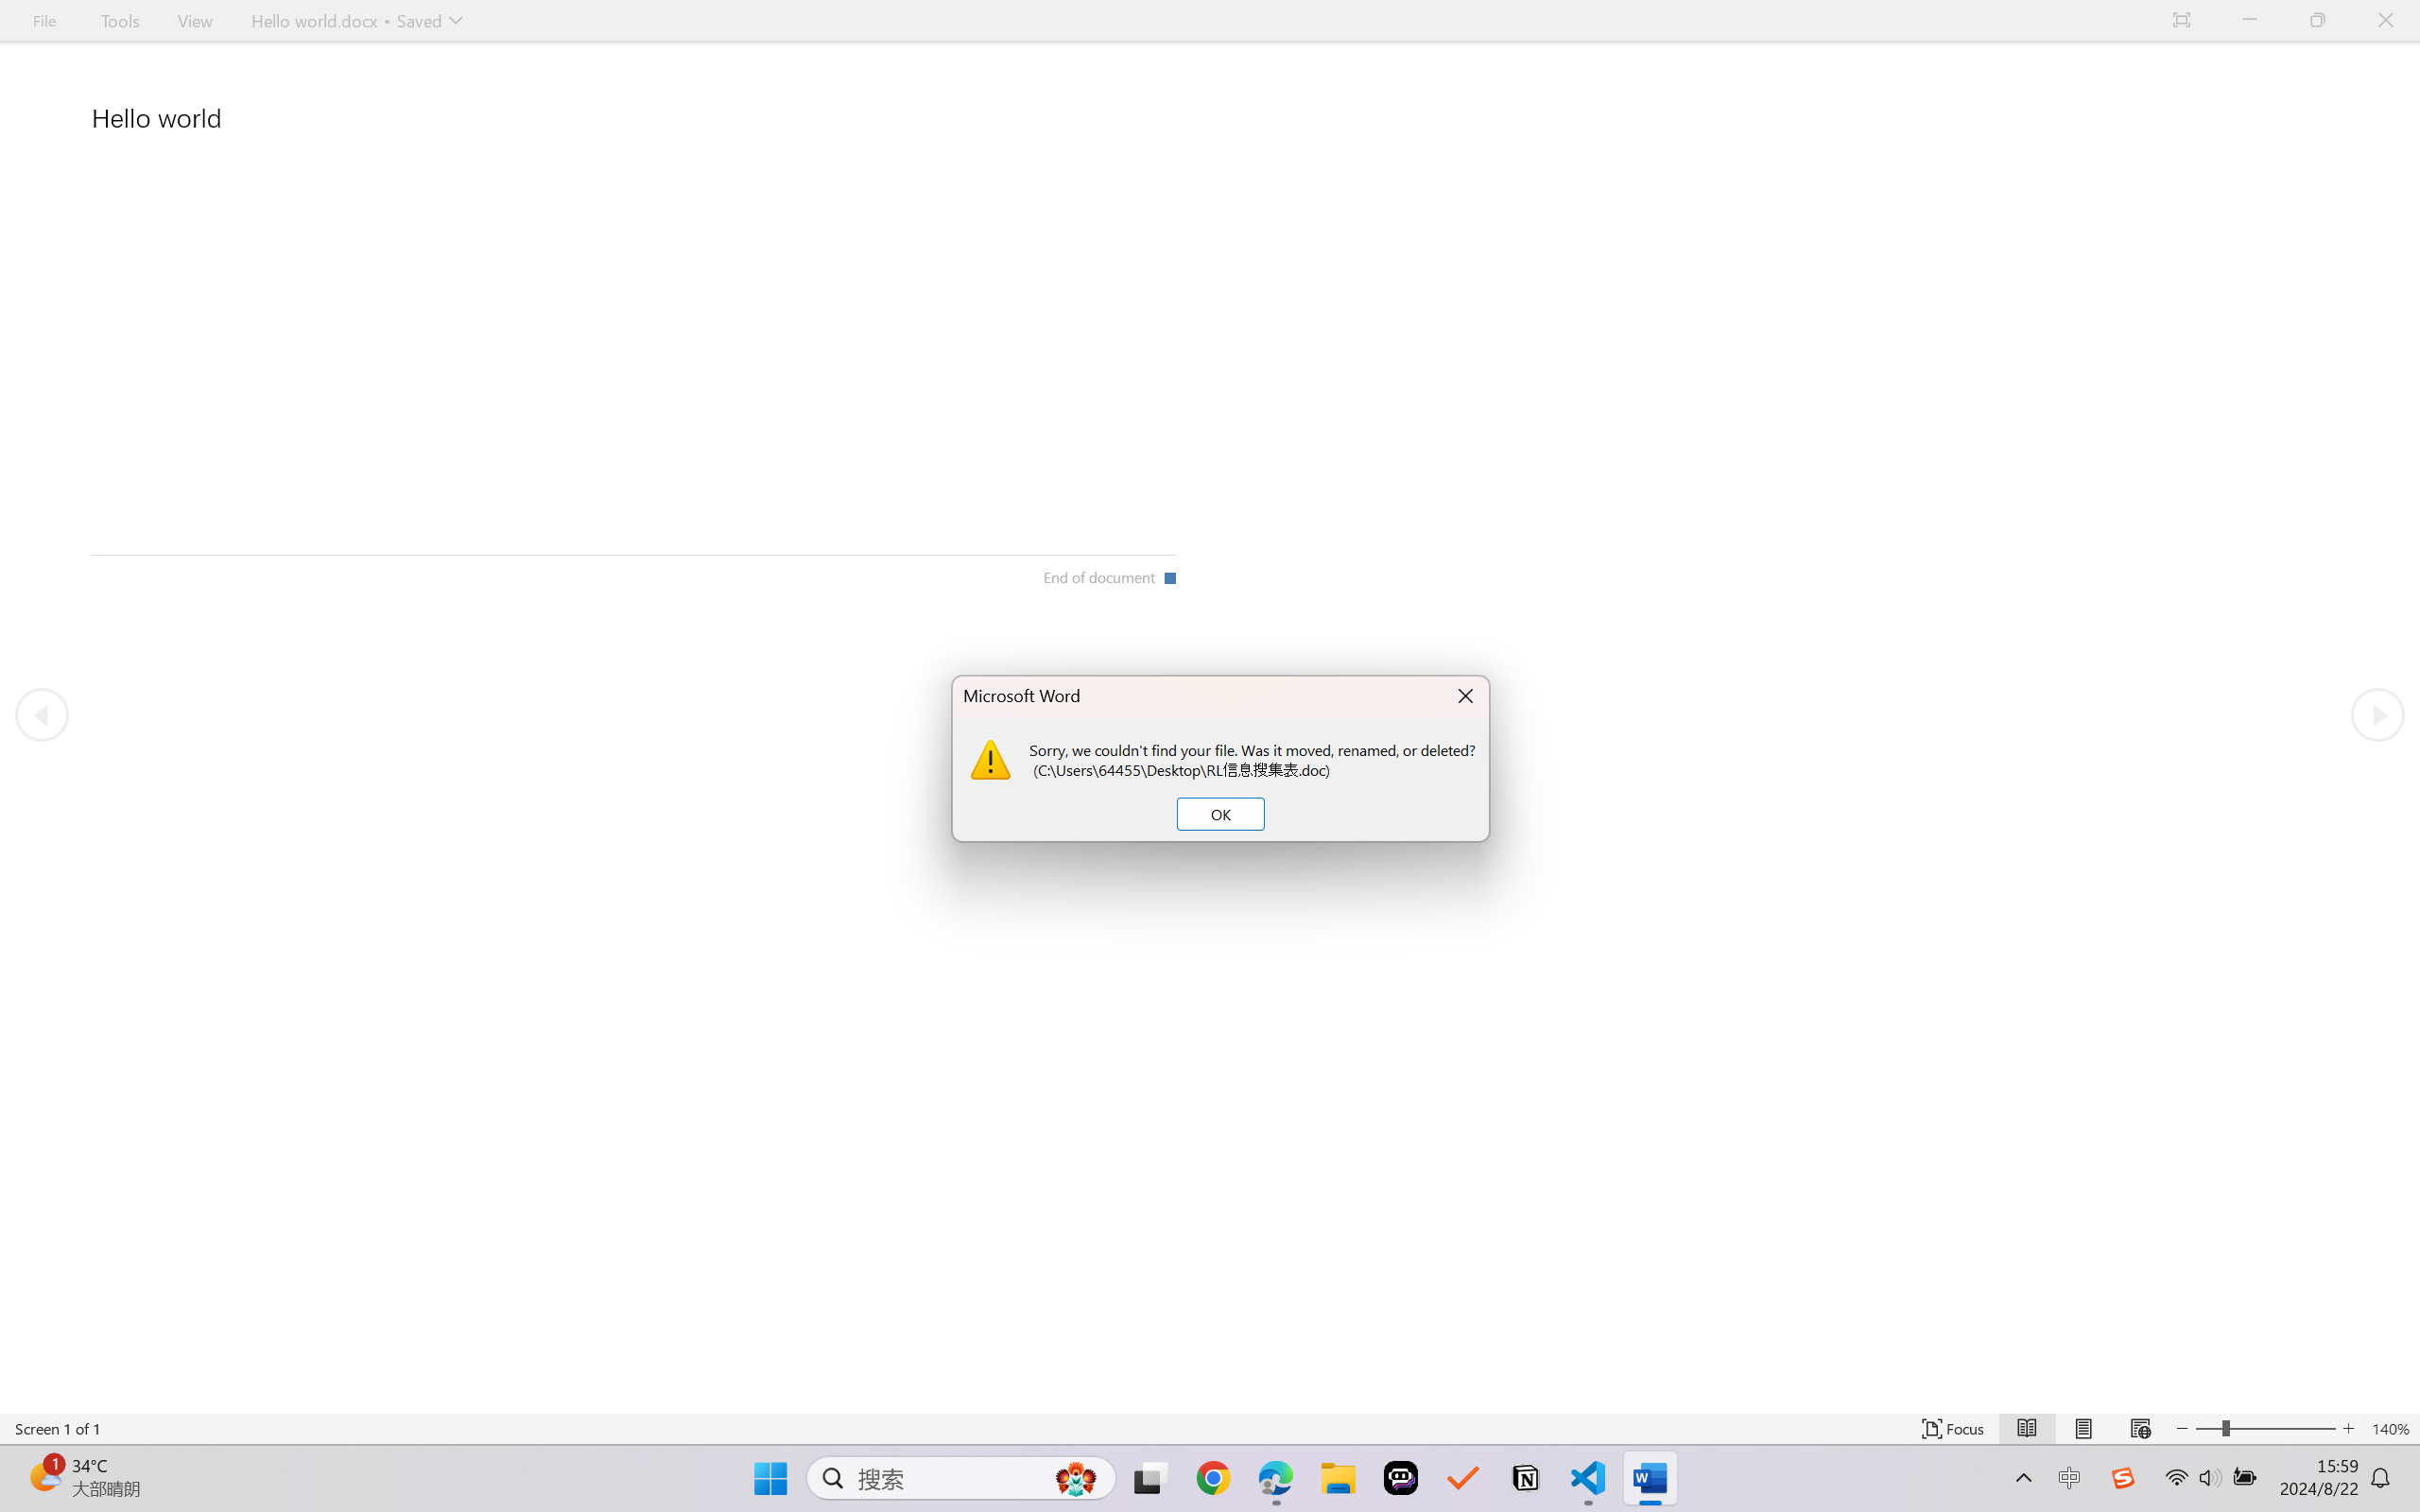 The image size is (2420, 1512). Describe the element at coordinates (1213, 1478) in the screenshot. I see `Google Chrome` at that location.